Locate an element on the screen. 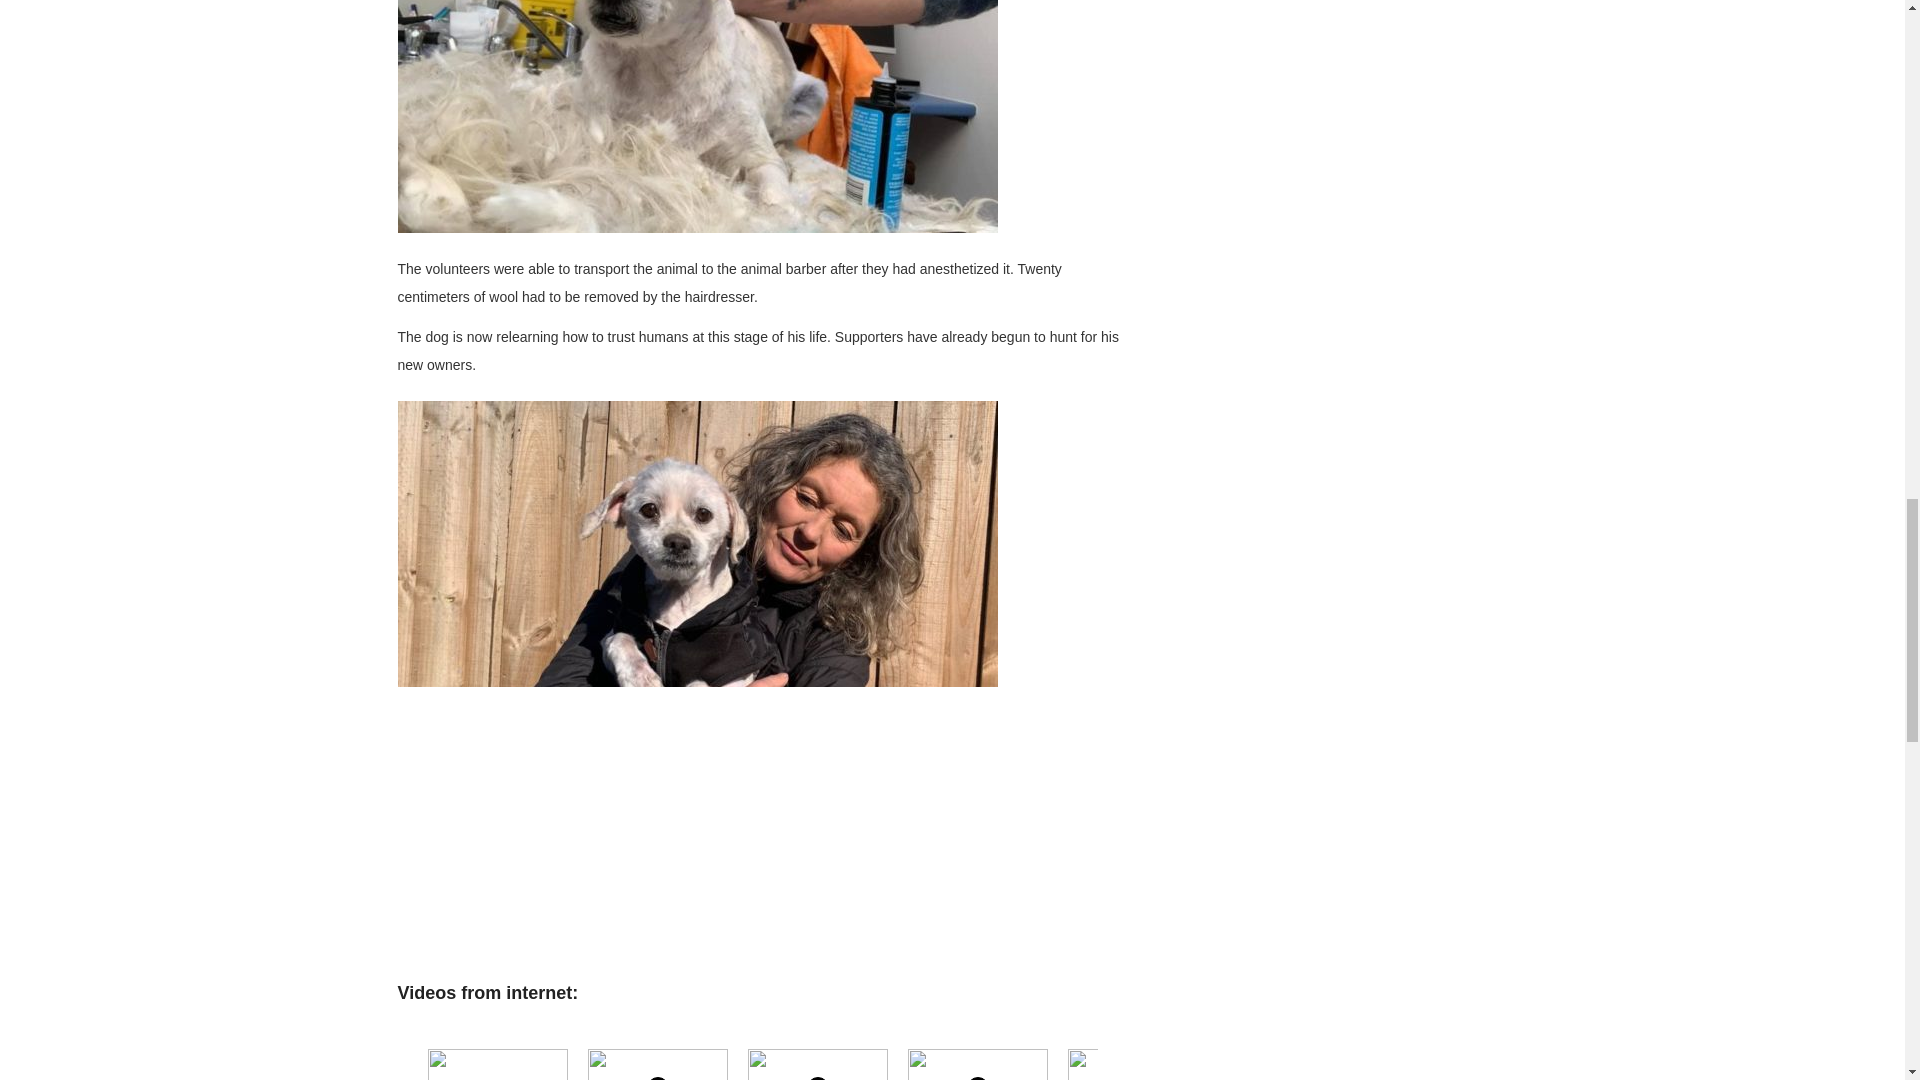 This screenshot has width=1920, height=1080. 10 Celebrities Who Live In Los Angeles is located at coordinates (1148, 1054).